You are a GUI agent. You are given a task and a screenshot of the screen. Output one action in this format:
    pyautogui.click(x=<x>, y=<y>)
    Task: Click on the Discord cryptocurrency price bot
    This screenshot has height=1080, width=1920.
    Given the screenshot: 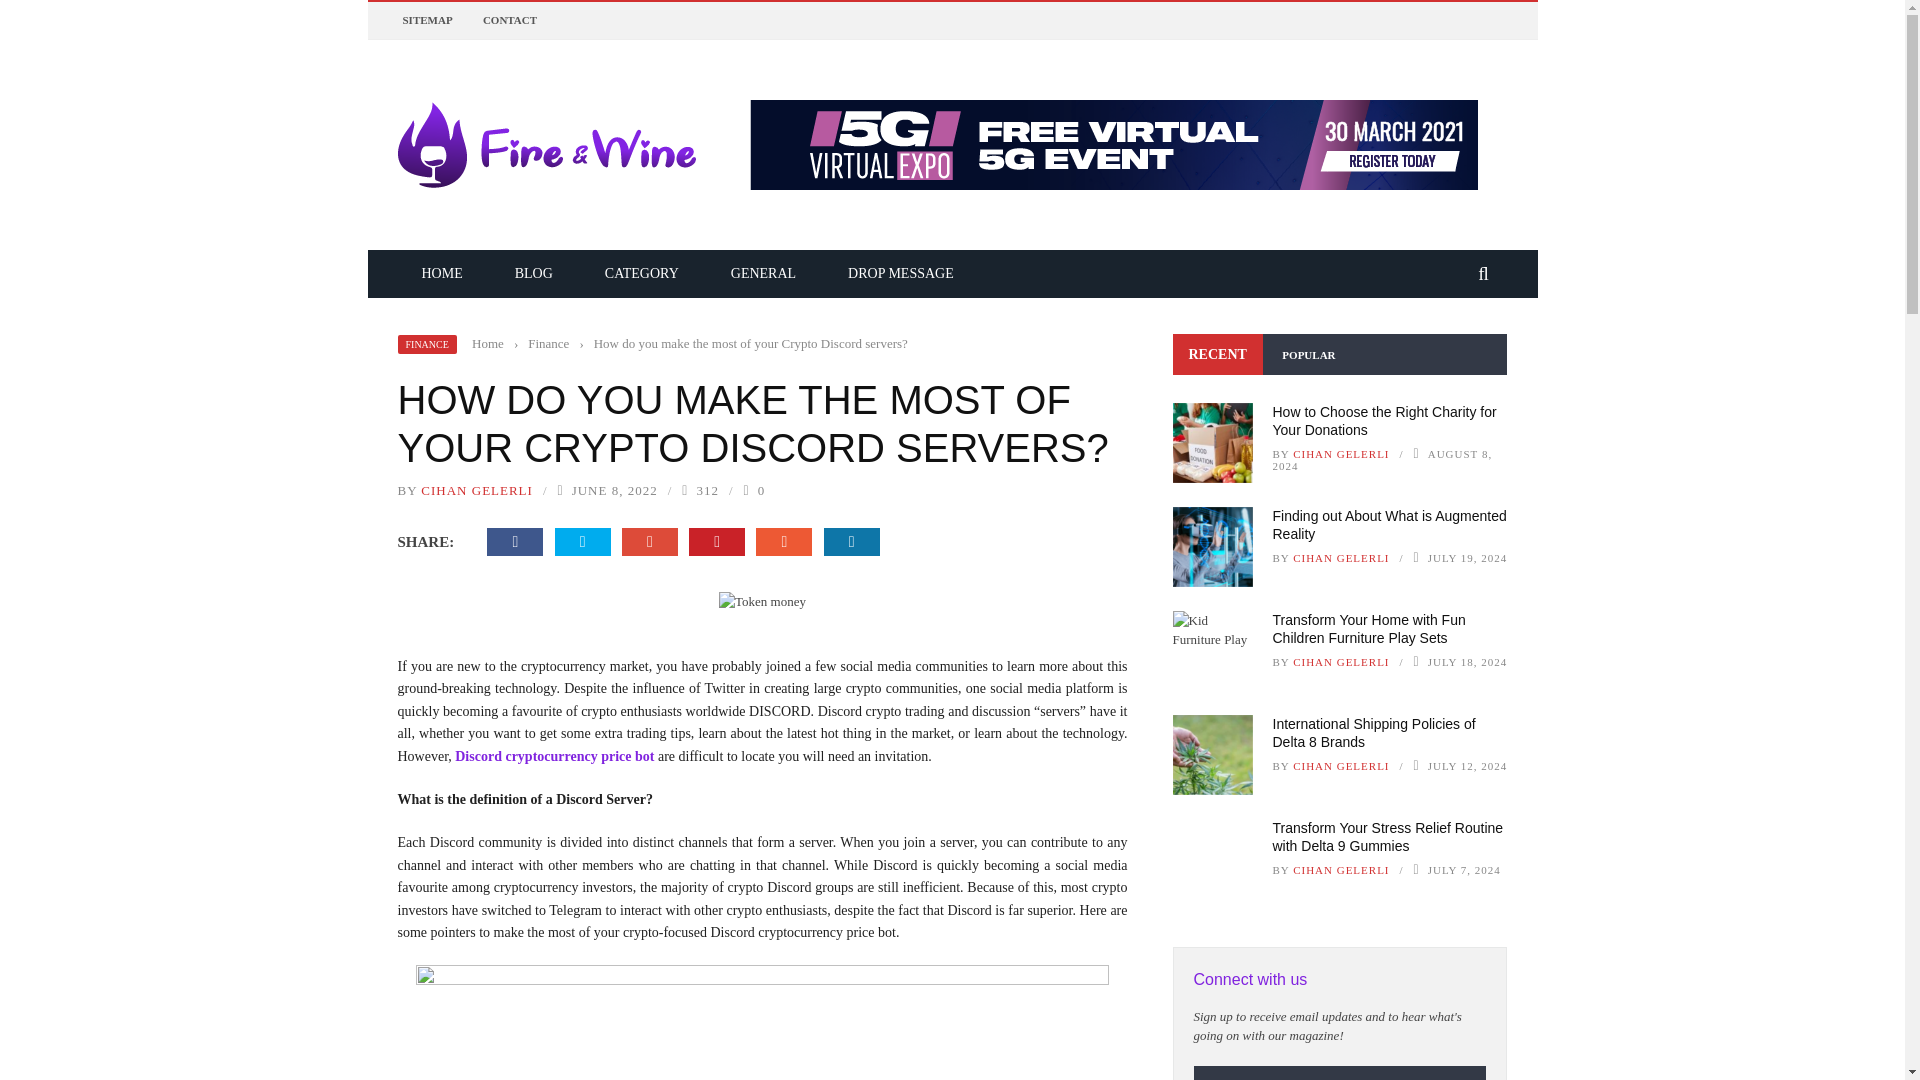 What is the action you would take?
    pyautogui.click(x=554, y=756)
    